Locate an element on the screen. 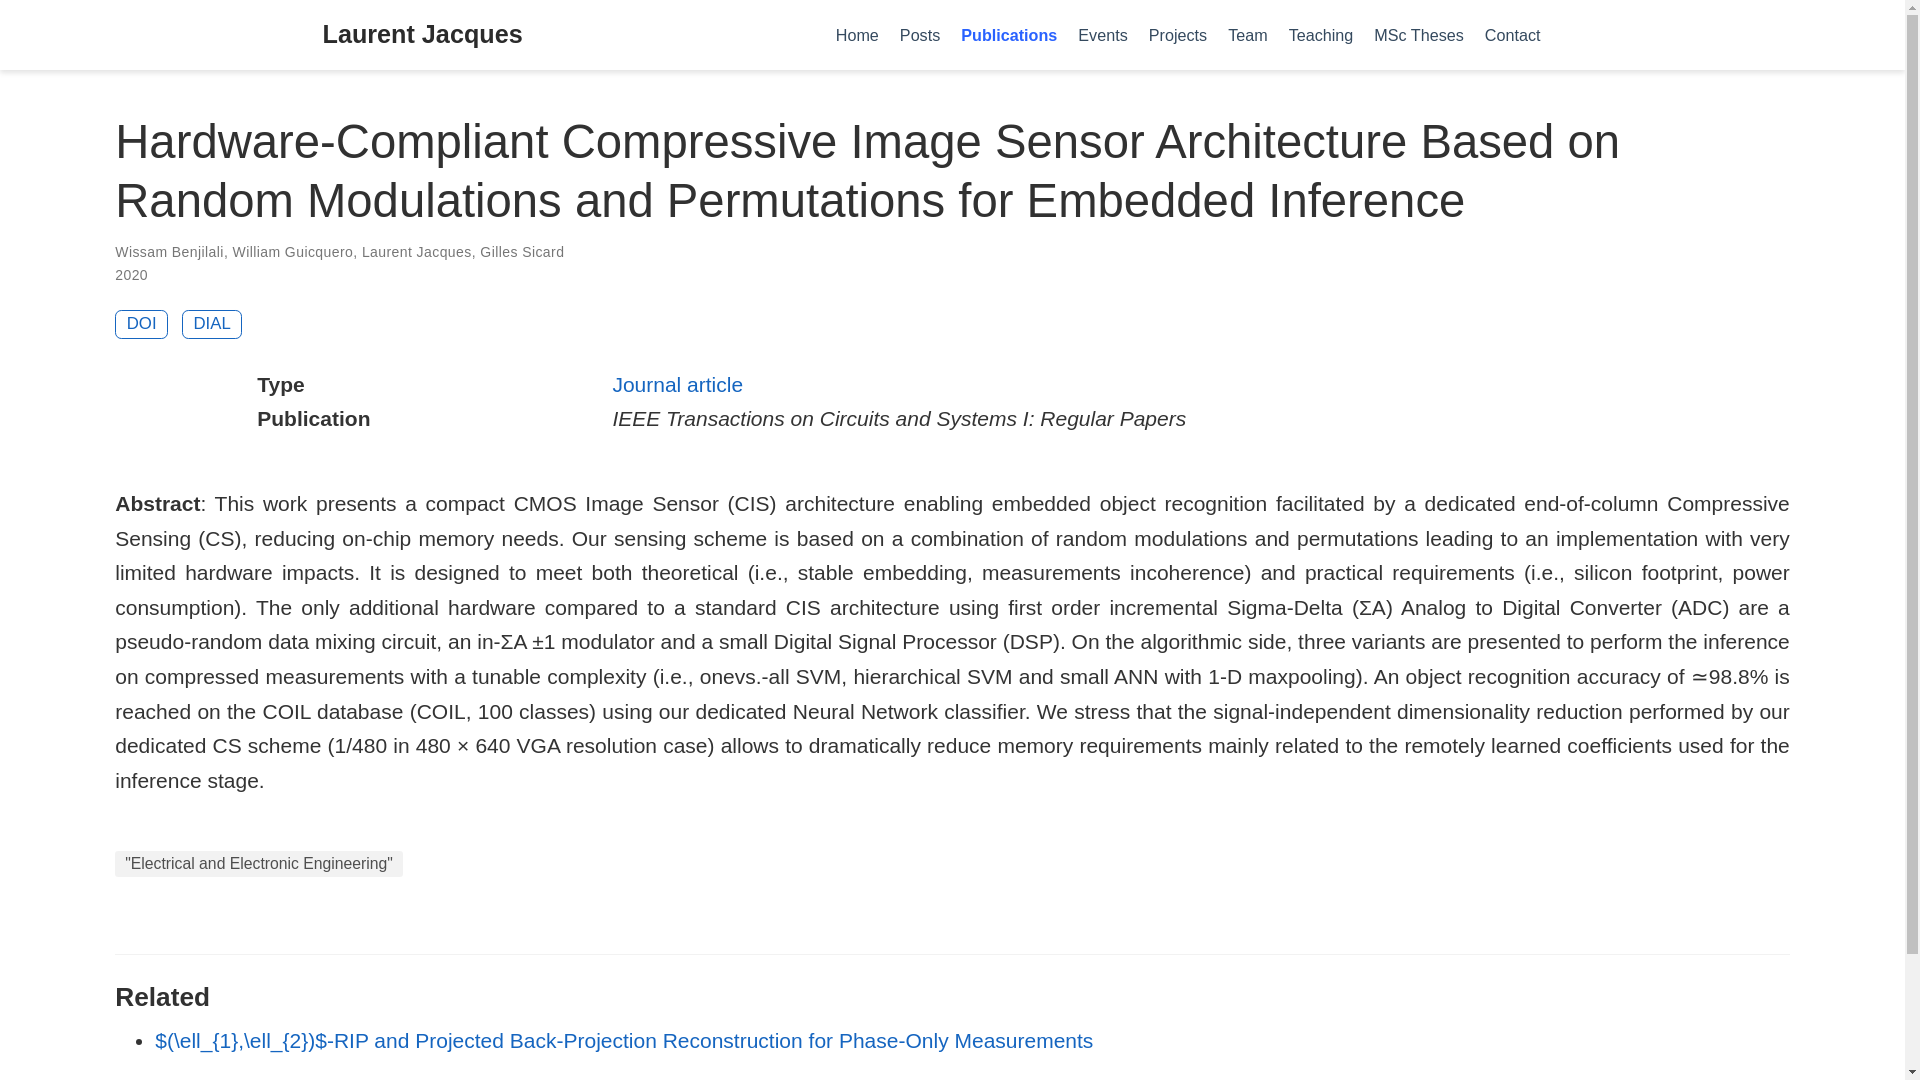  DOI is located at coordinates (142, 324).